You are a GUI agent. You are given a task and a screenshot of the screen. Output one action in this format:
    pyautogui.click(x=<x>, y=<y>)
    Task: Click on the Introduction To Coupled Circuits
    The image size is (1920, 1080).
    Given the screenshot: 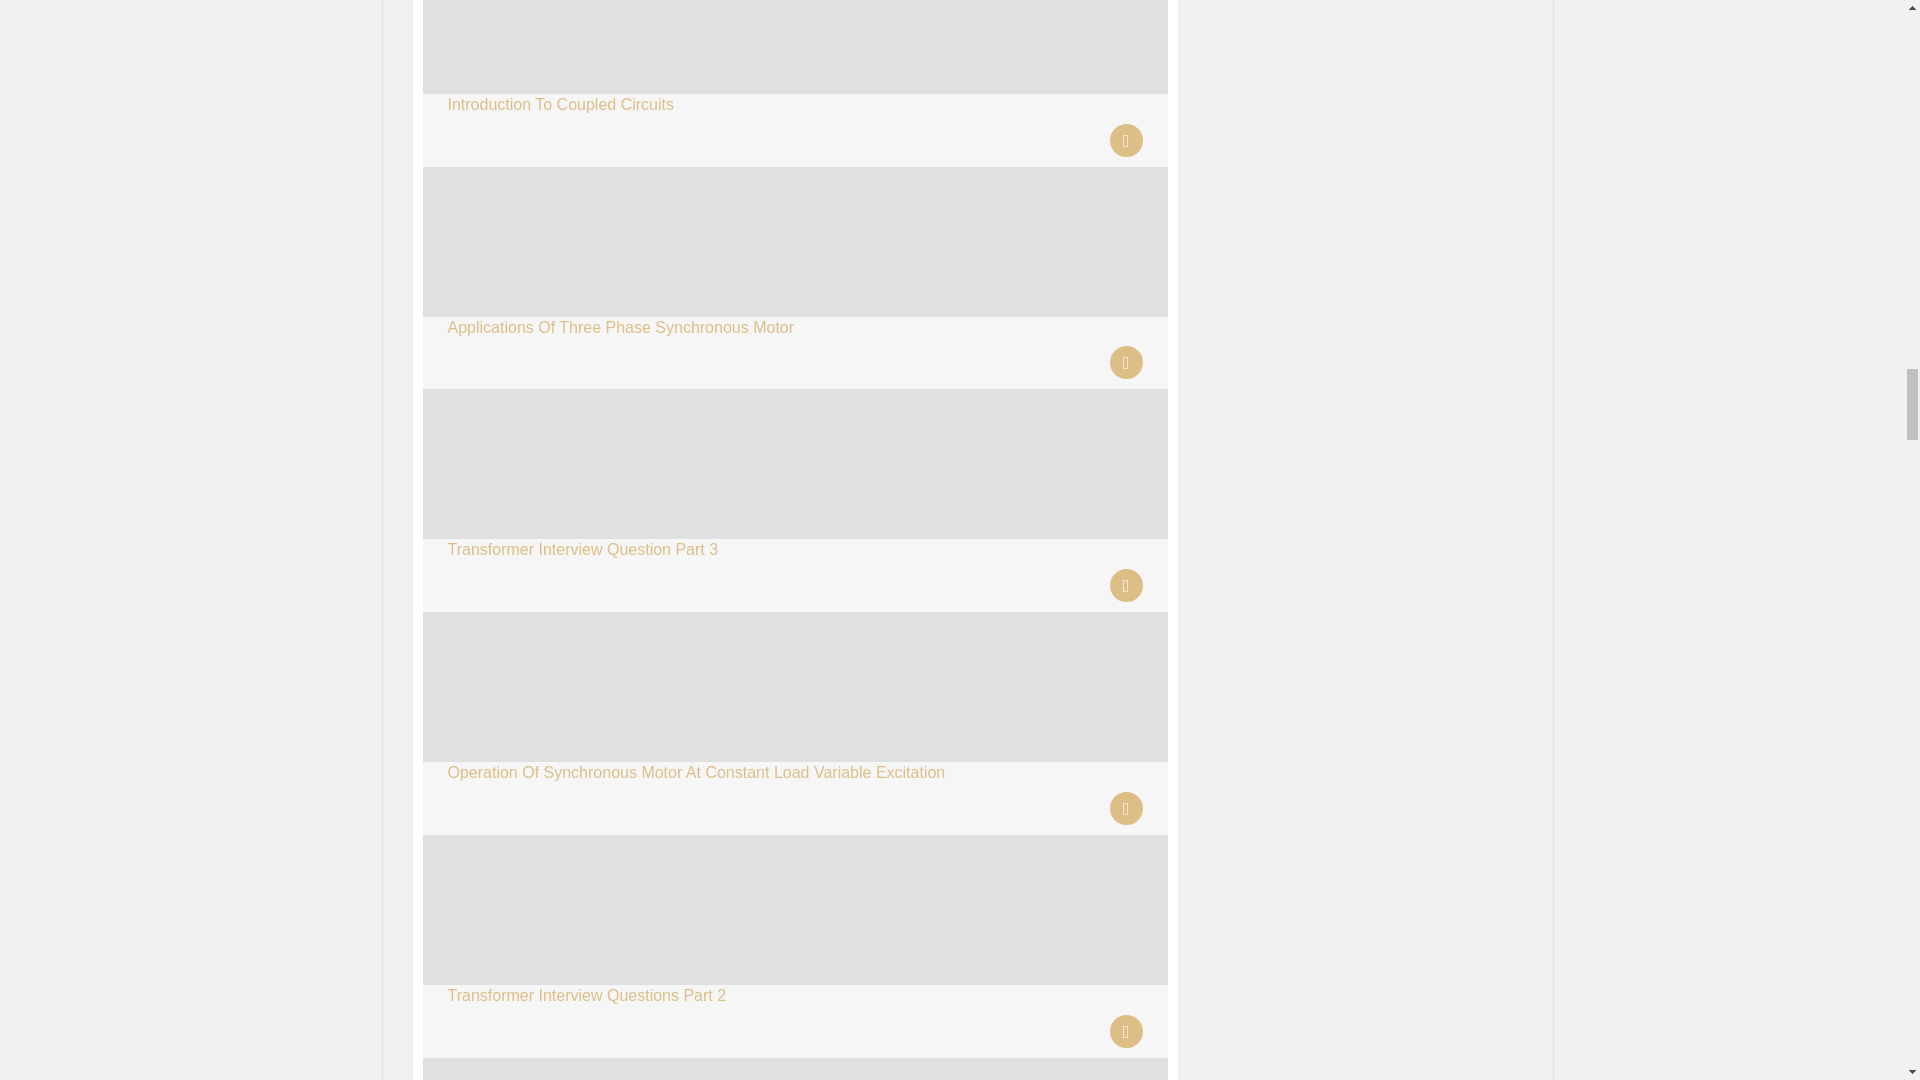 What is the action you would take?
    pyautogui.click(x=561, y=104)
    